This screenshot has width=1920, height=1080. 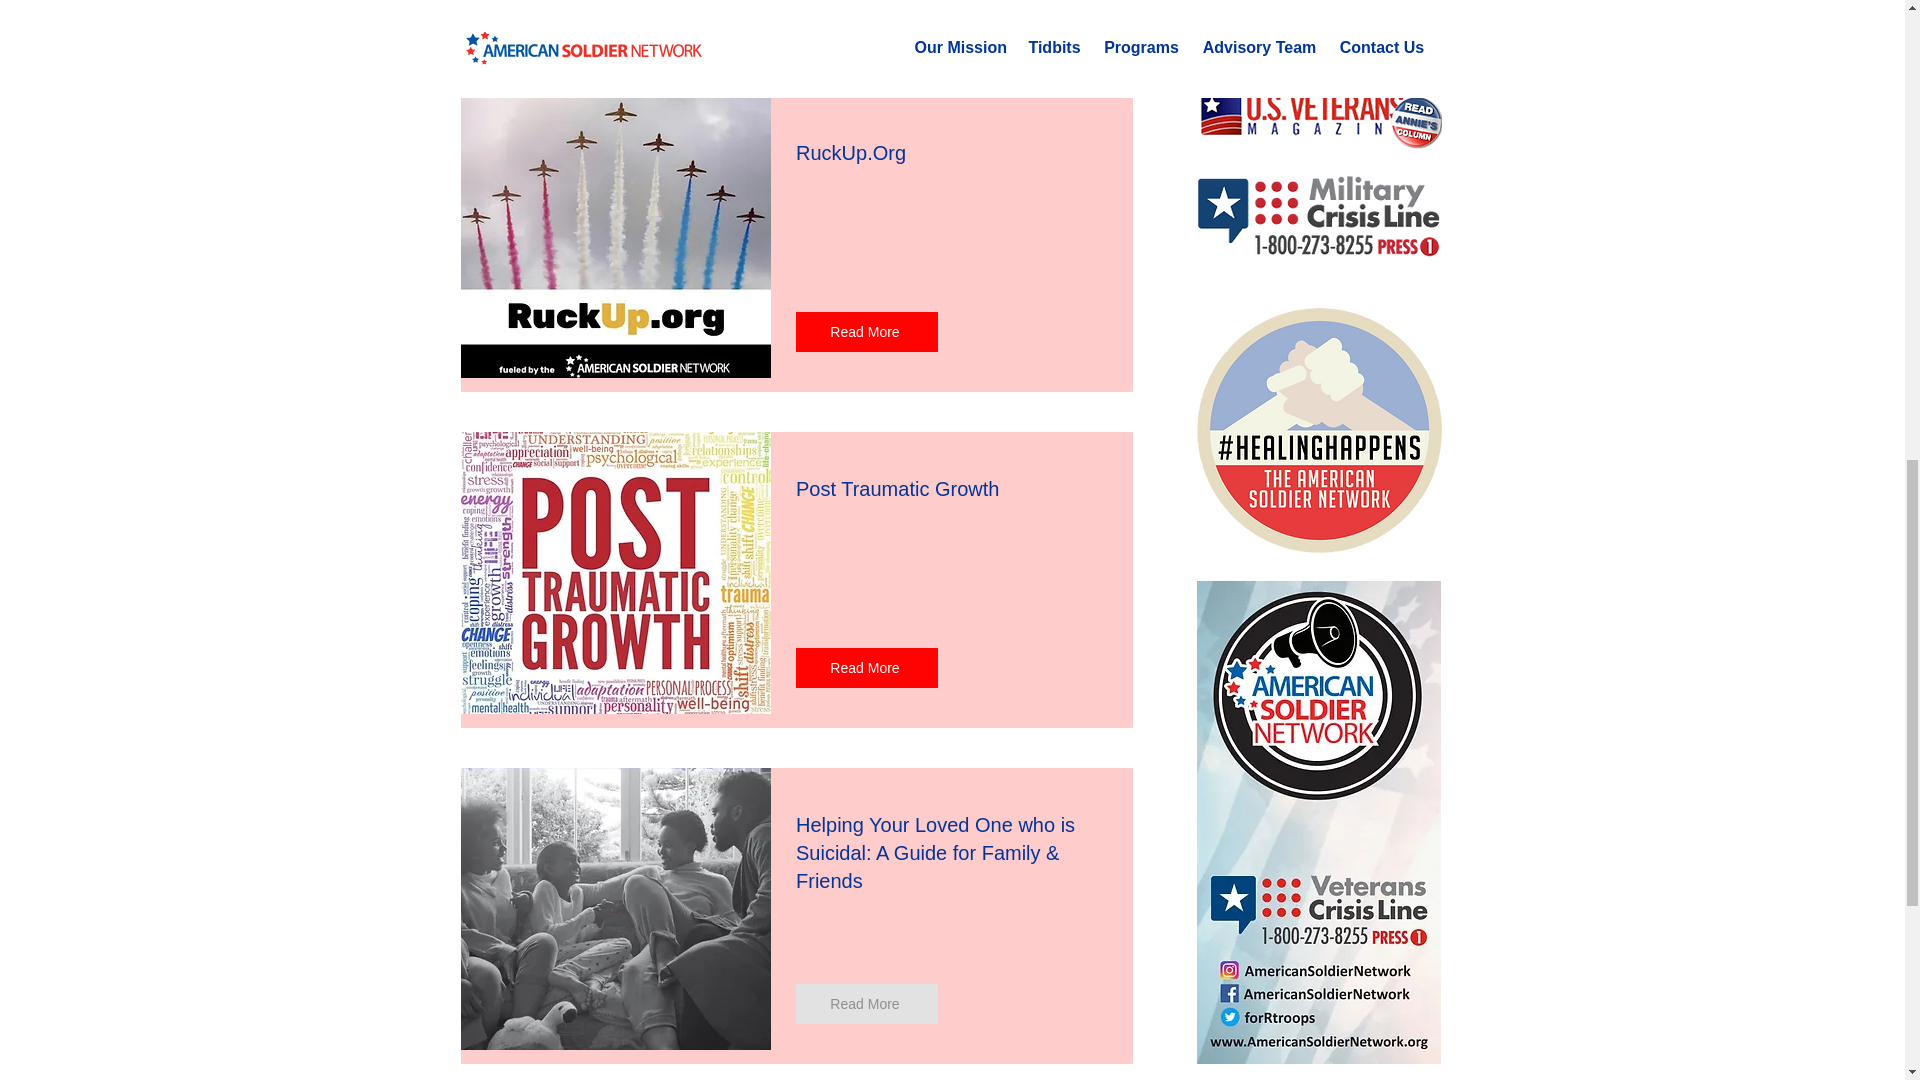 What do you see at coordinates (867, 1003) in the screenshot?
I see `Read More` at bounding box center [867, 1003].